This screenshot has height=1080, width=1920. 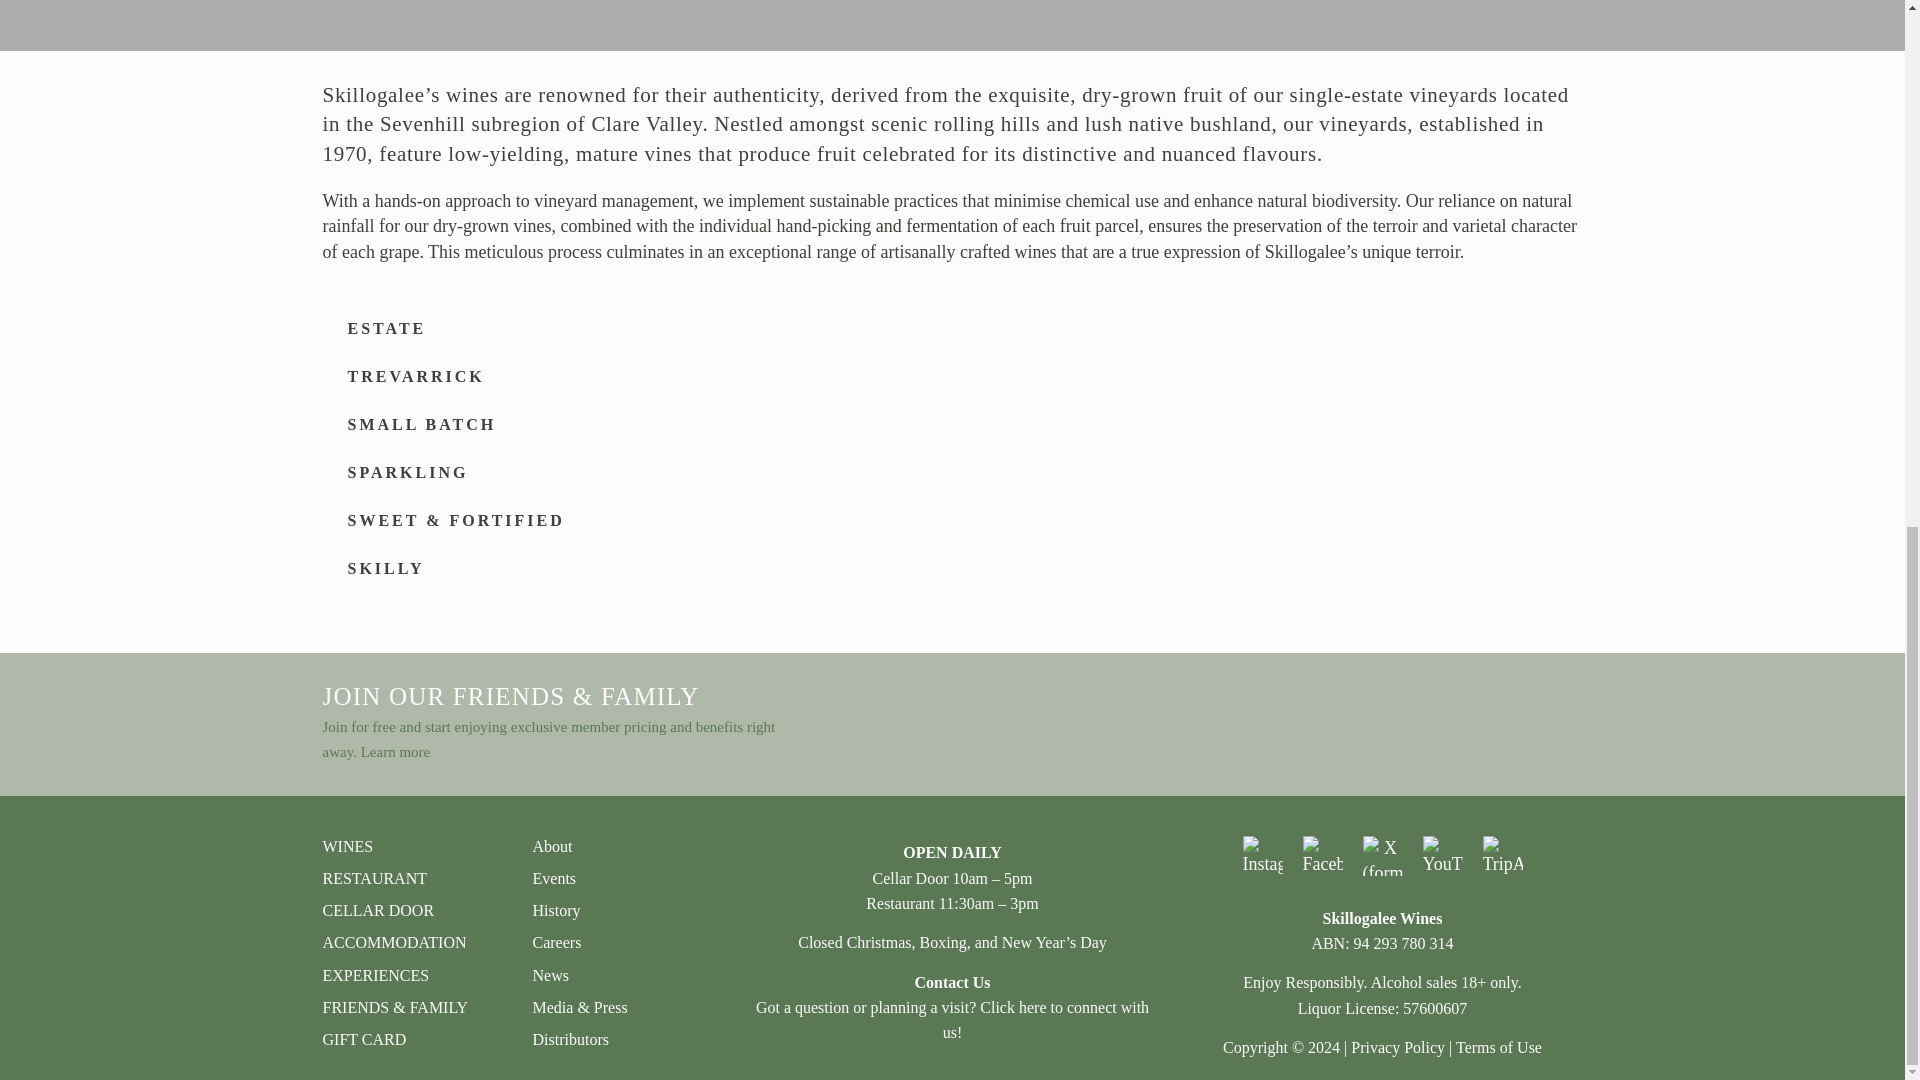 I want to click on ACCOMMODATION, so click(x=417, y=942).